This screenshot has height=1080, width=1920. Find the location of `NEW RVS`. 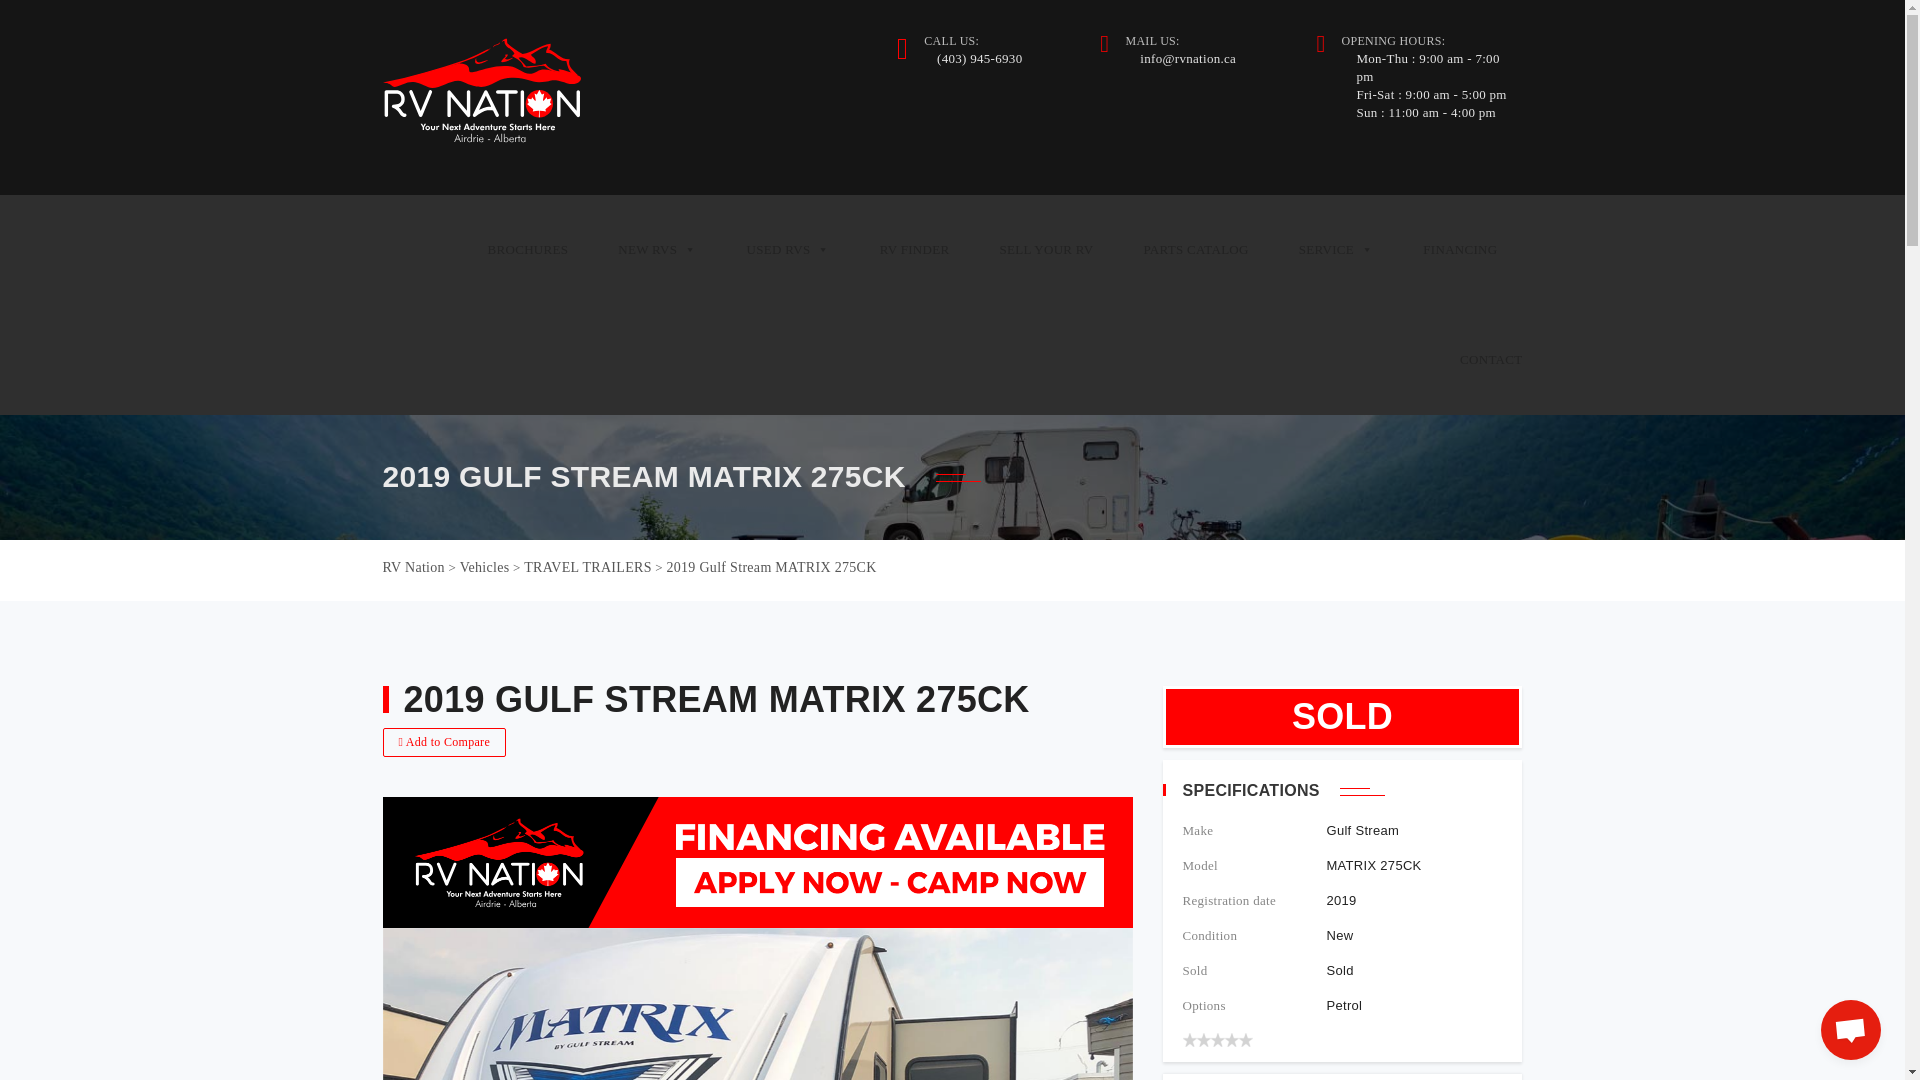

NEW RVS is located at coordinates (657, 250).